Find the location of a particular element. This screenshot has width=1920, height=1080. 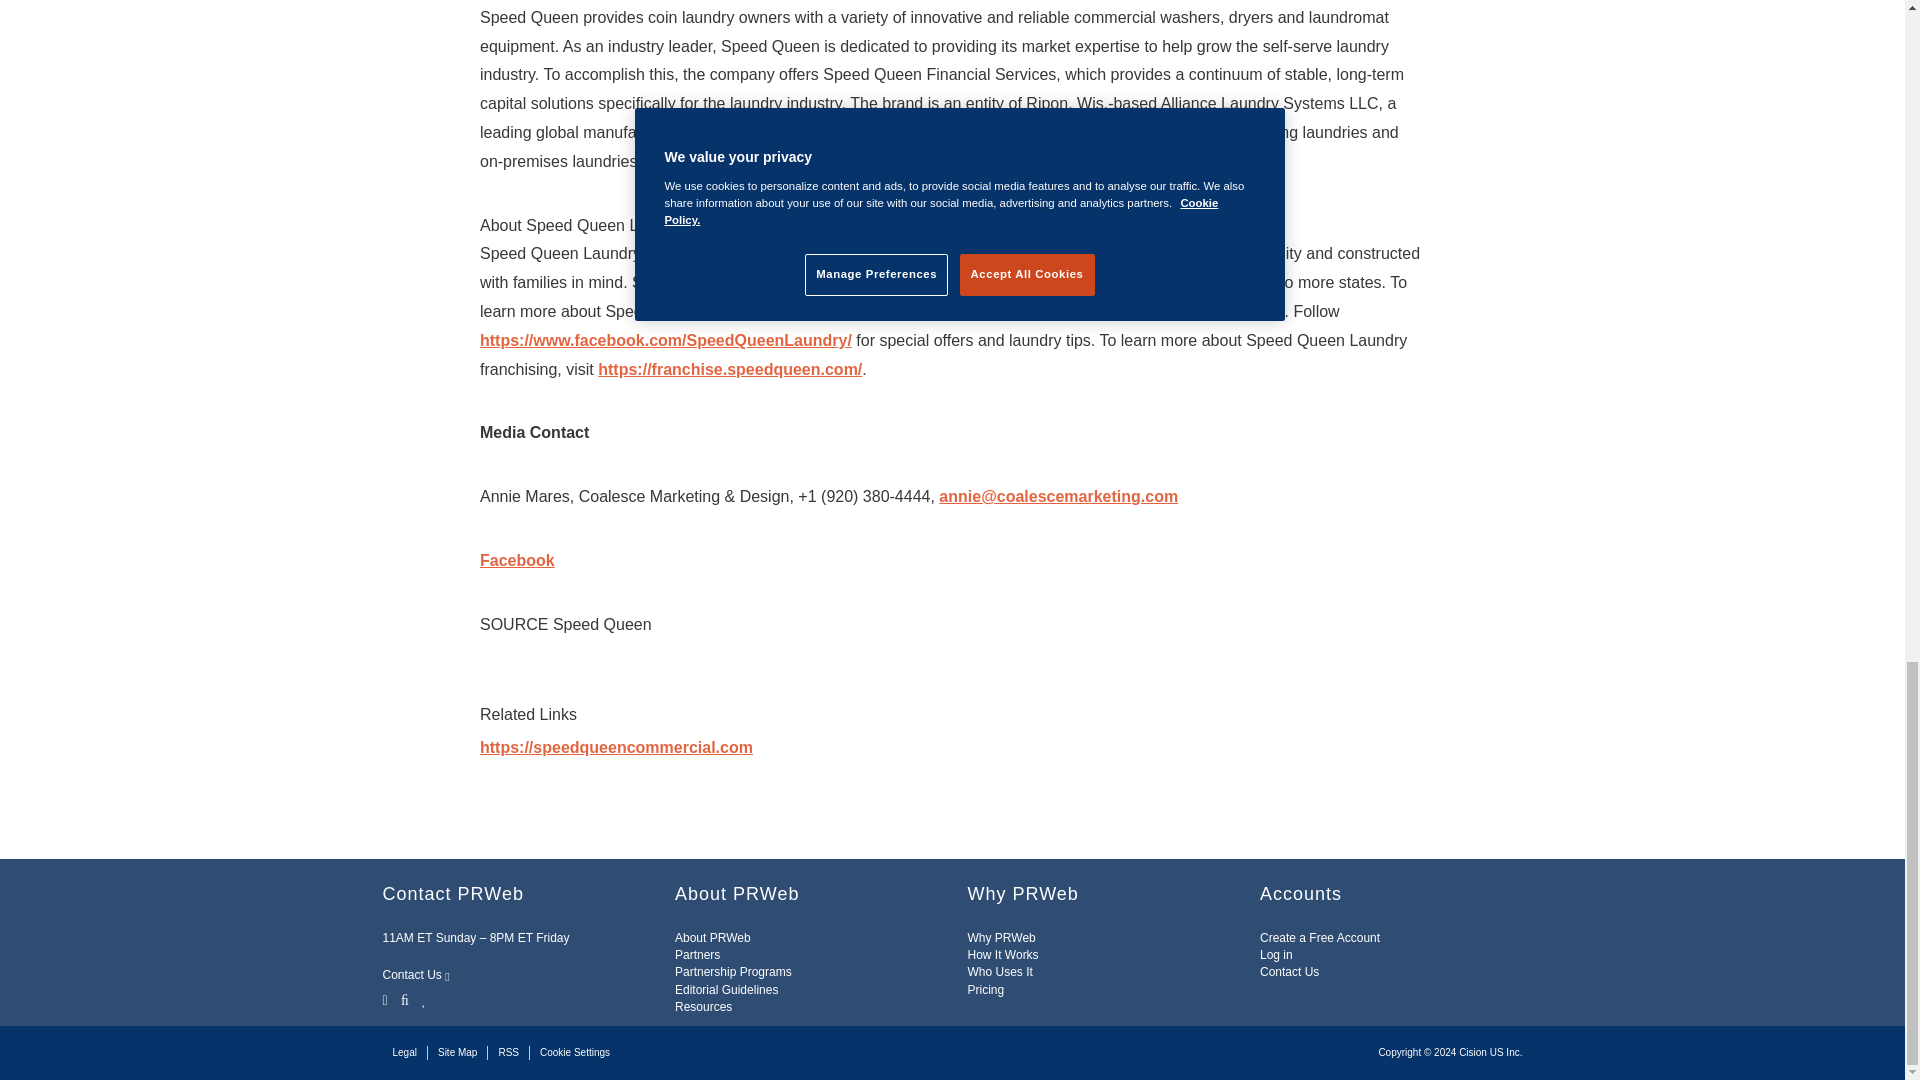

Why PRWeb is located at coordinates (1002, 938).